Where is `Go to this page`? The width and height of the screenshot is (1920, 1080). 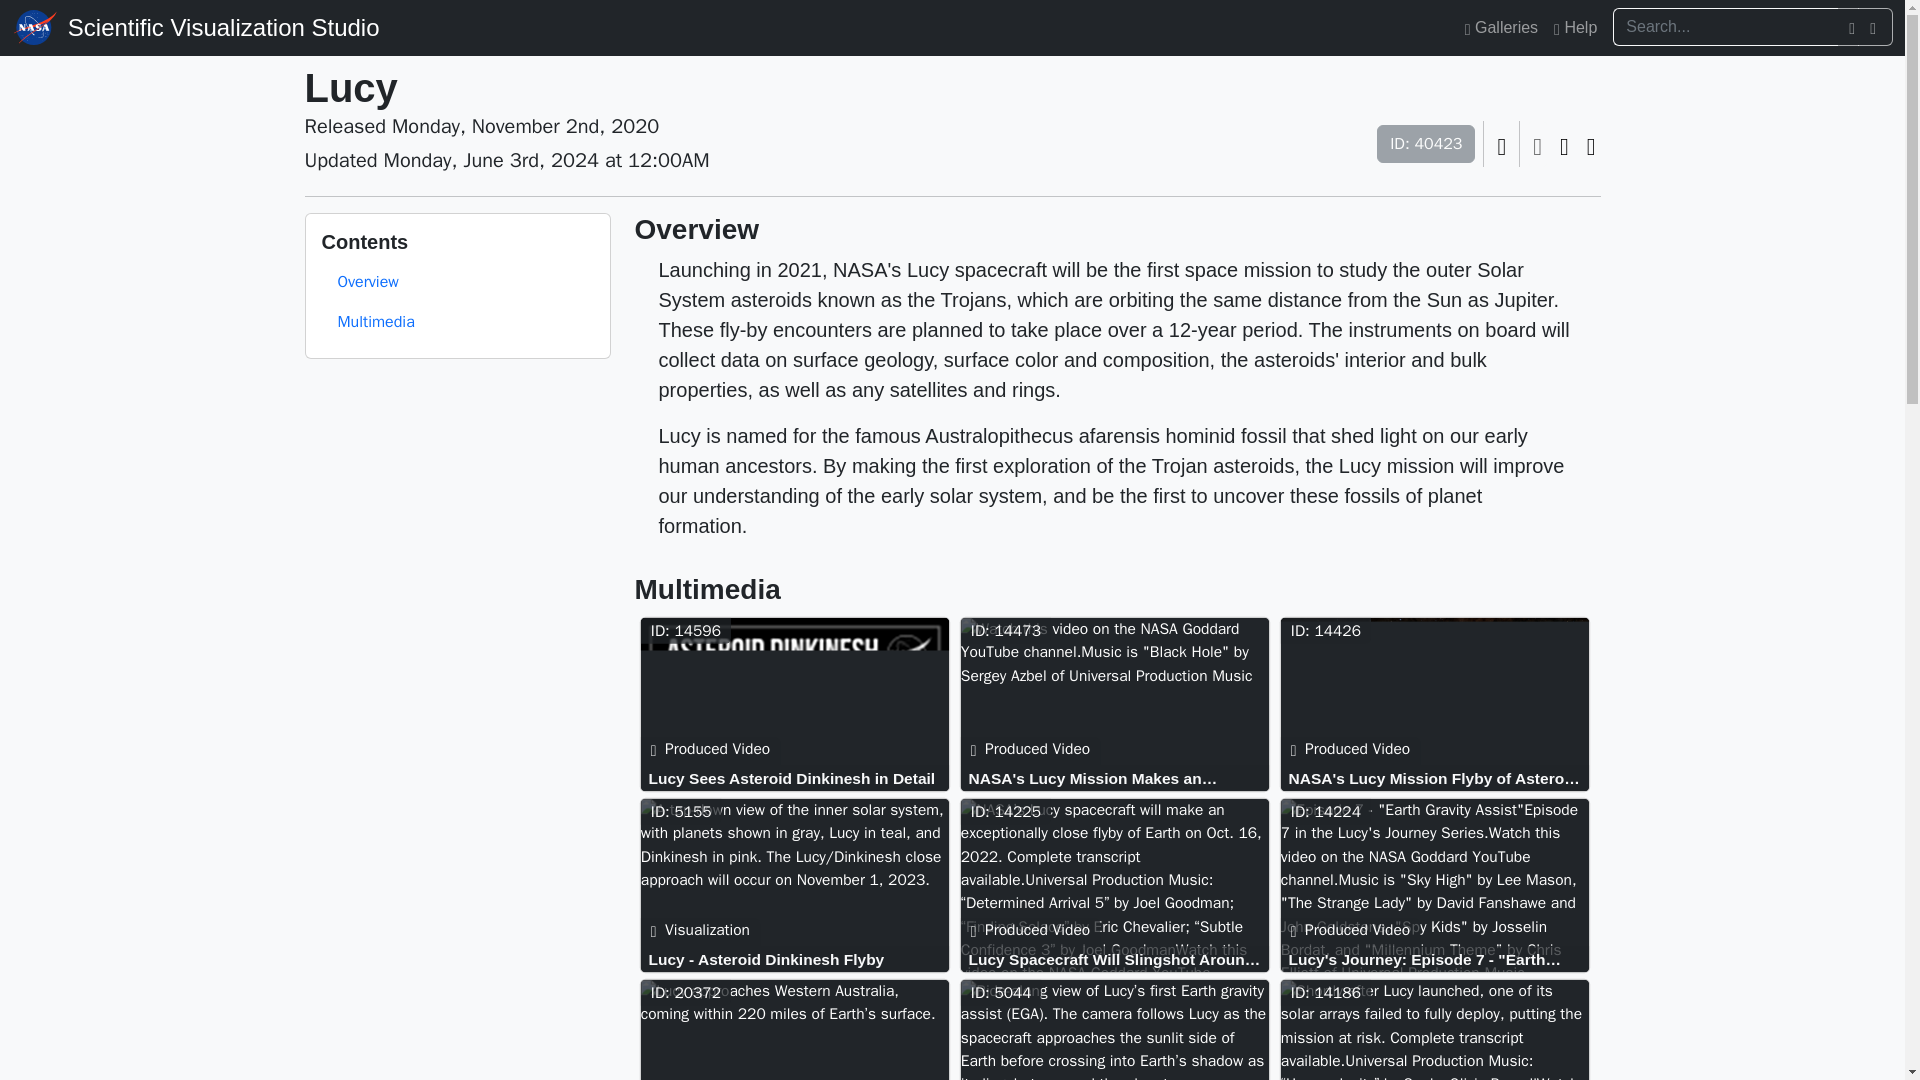
Go to this page is located at coordinates (798, 707).